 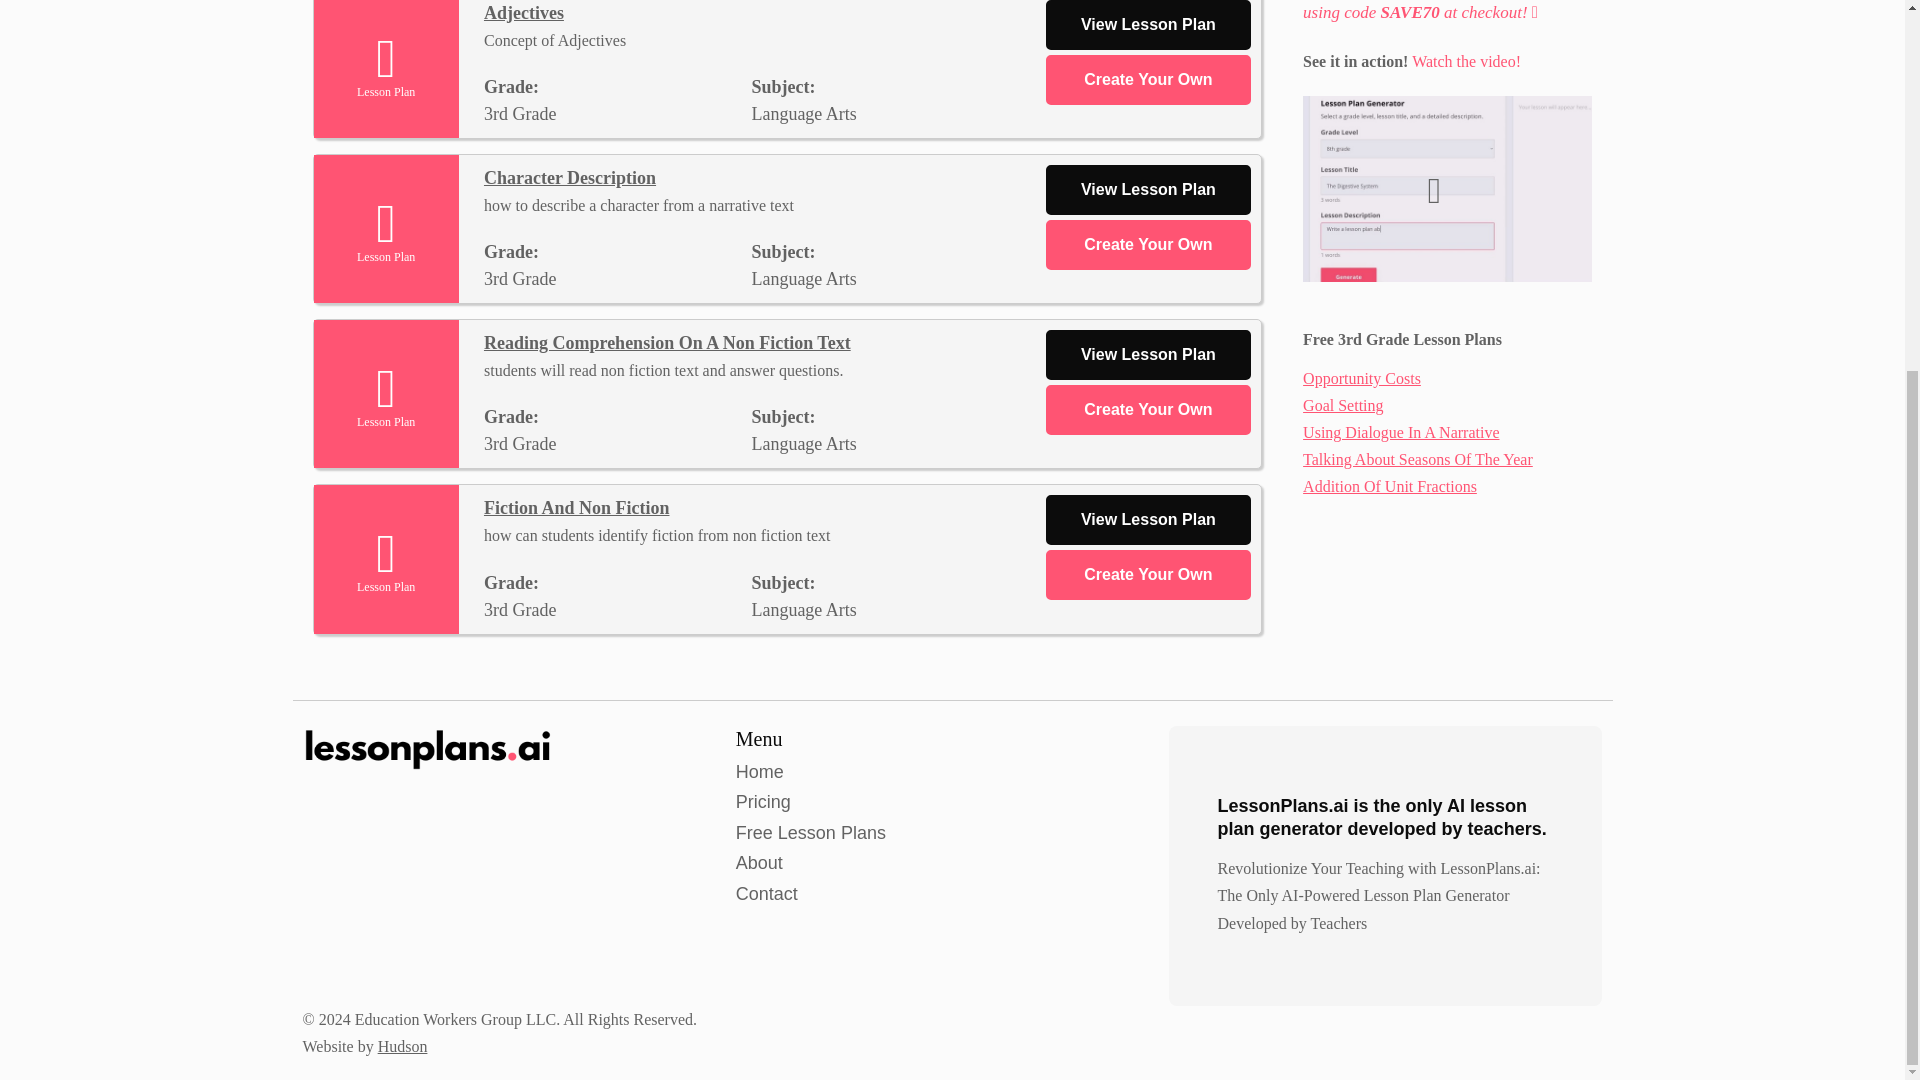 What do you see at coordinates (570, 178) in the screenshot?
I see `Character Description` at bounding box center [570, 178].